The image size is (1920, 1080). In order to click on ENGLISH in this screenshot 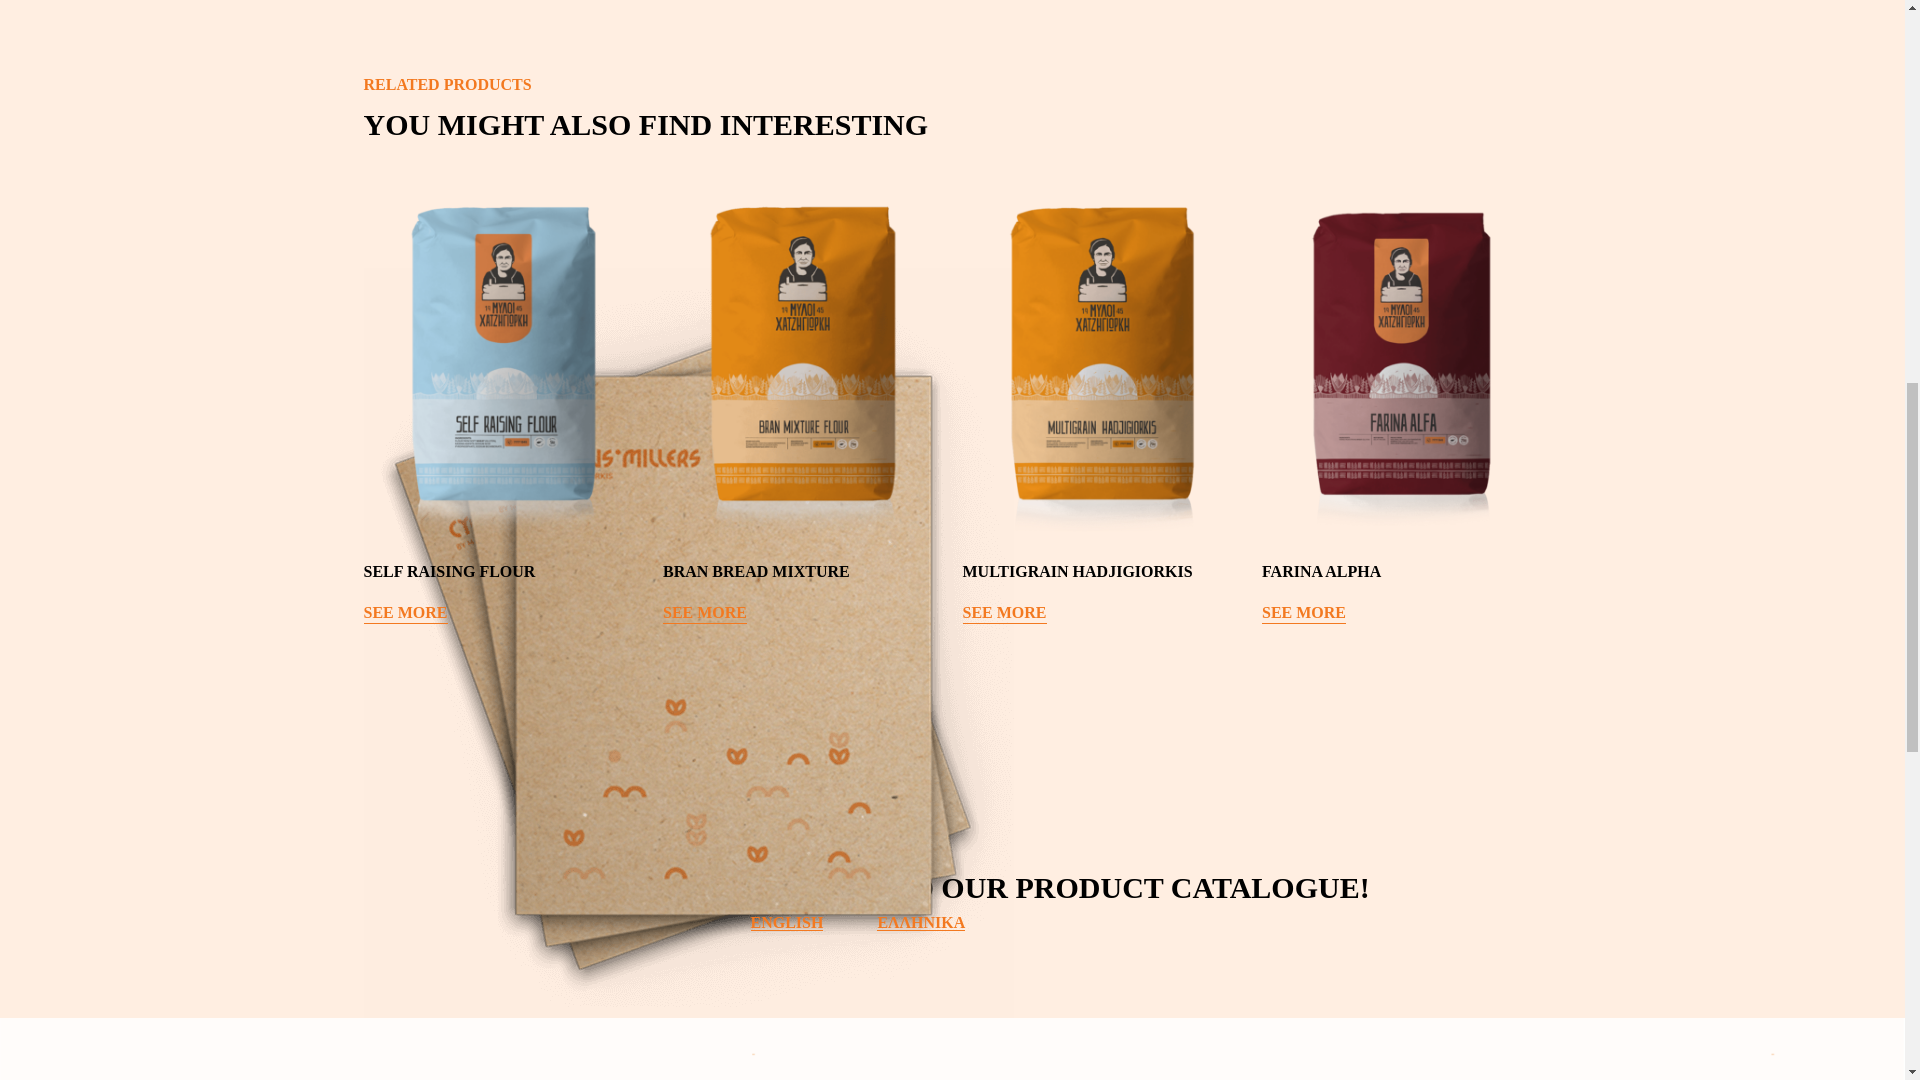, I will do `click(786, 922)`.